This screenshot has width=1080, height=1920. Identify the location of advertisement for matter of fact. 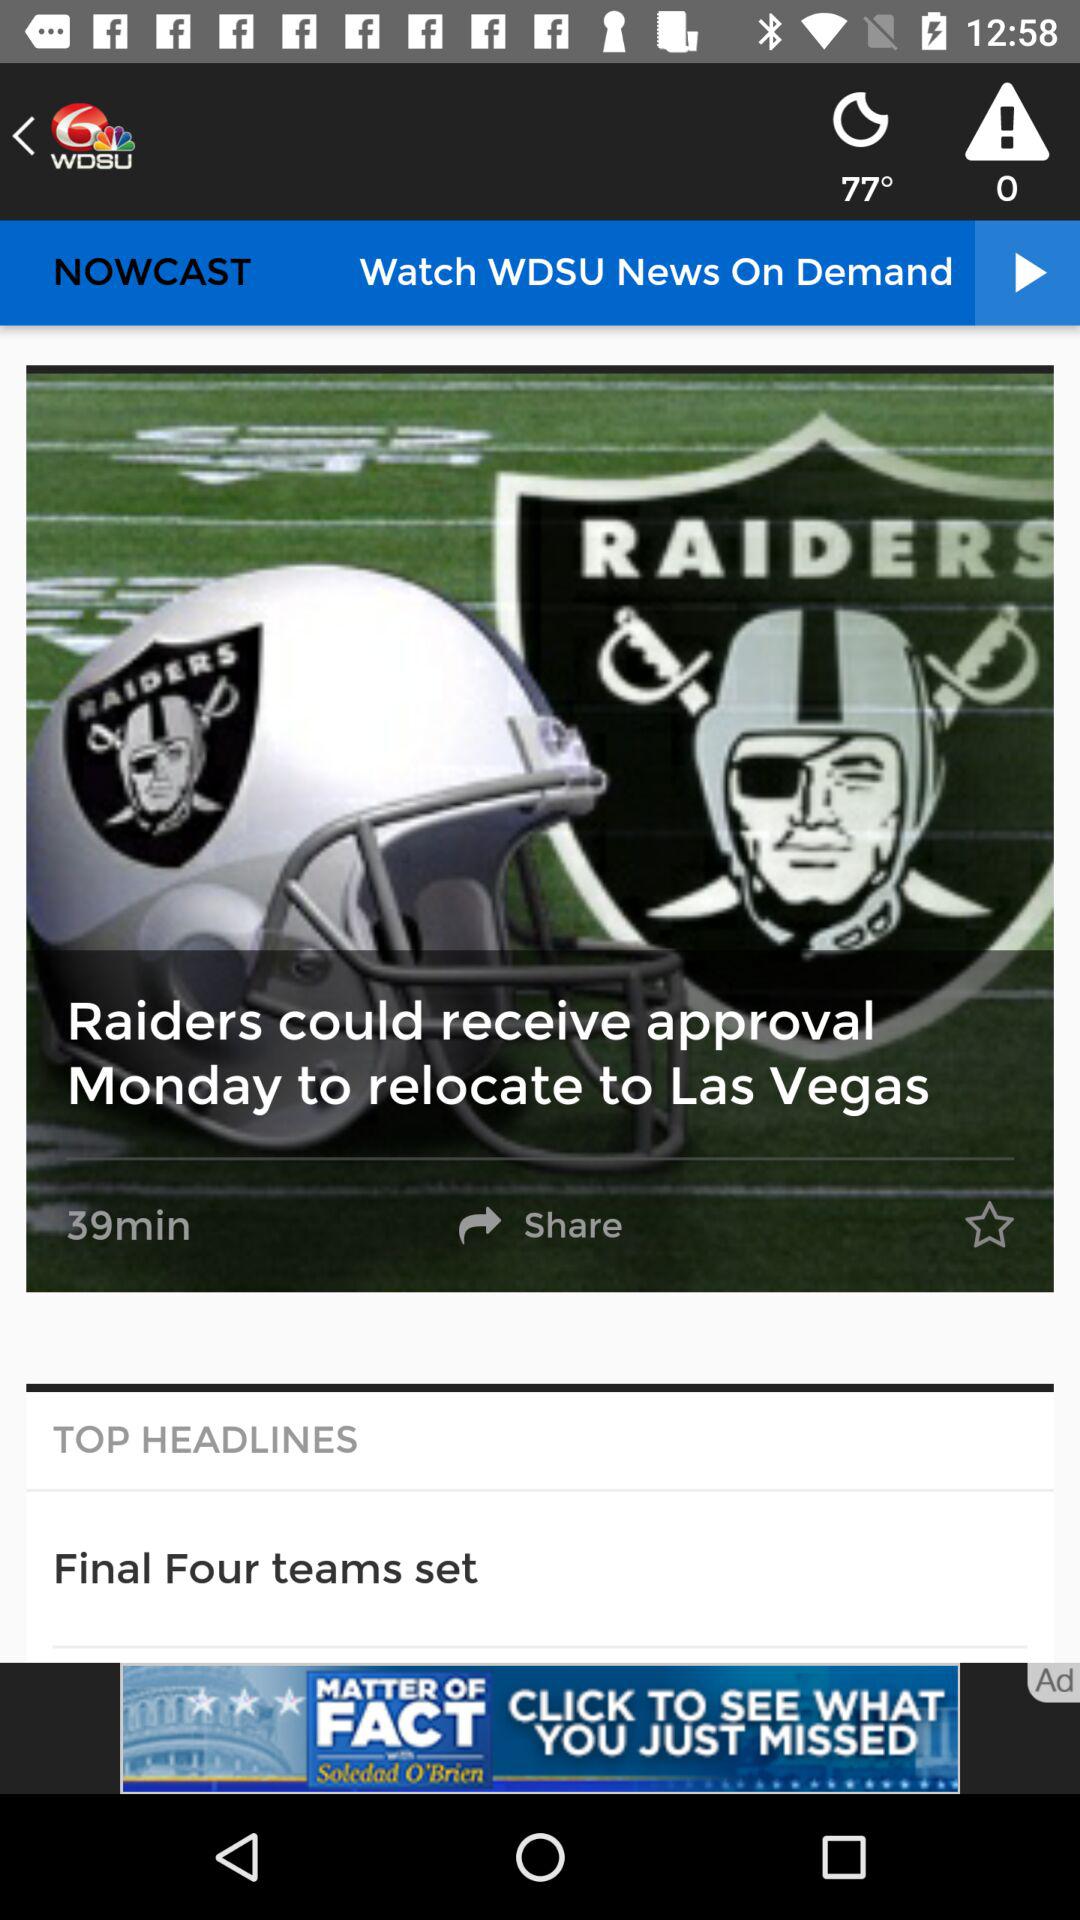
(540, 1728).